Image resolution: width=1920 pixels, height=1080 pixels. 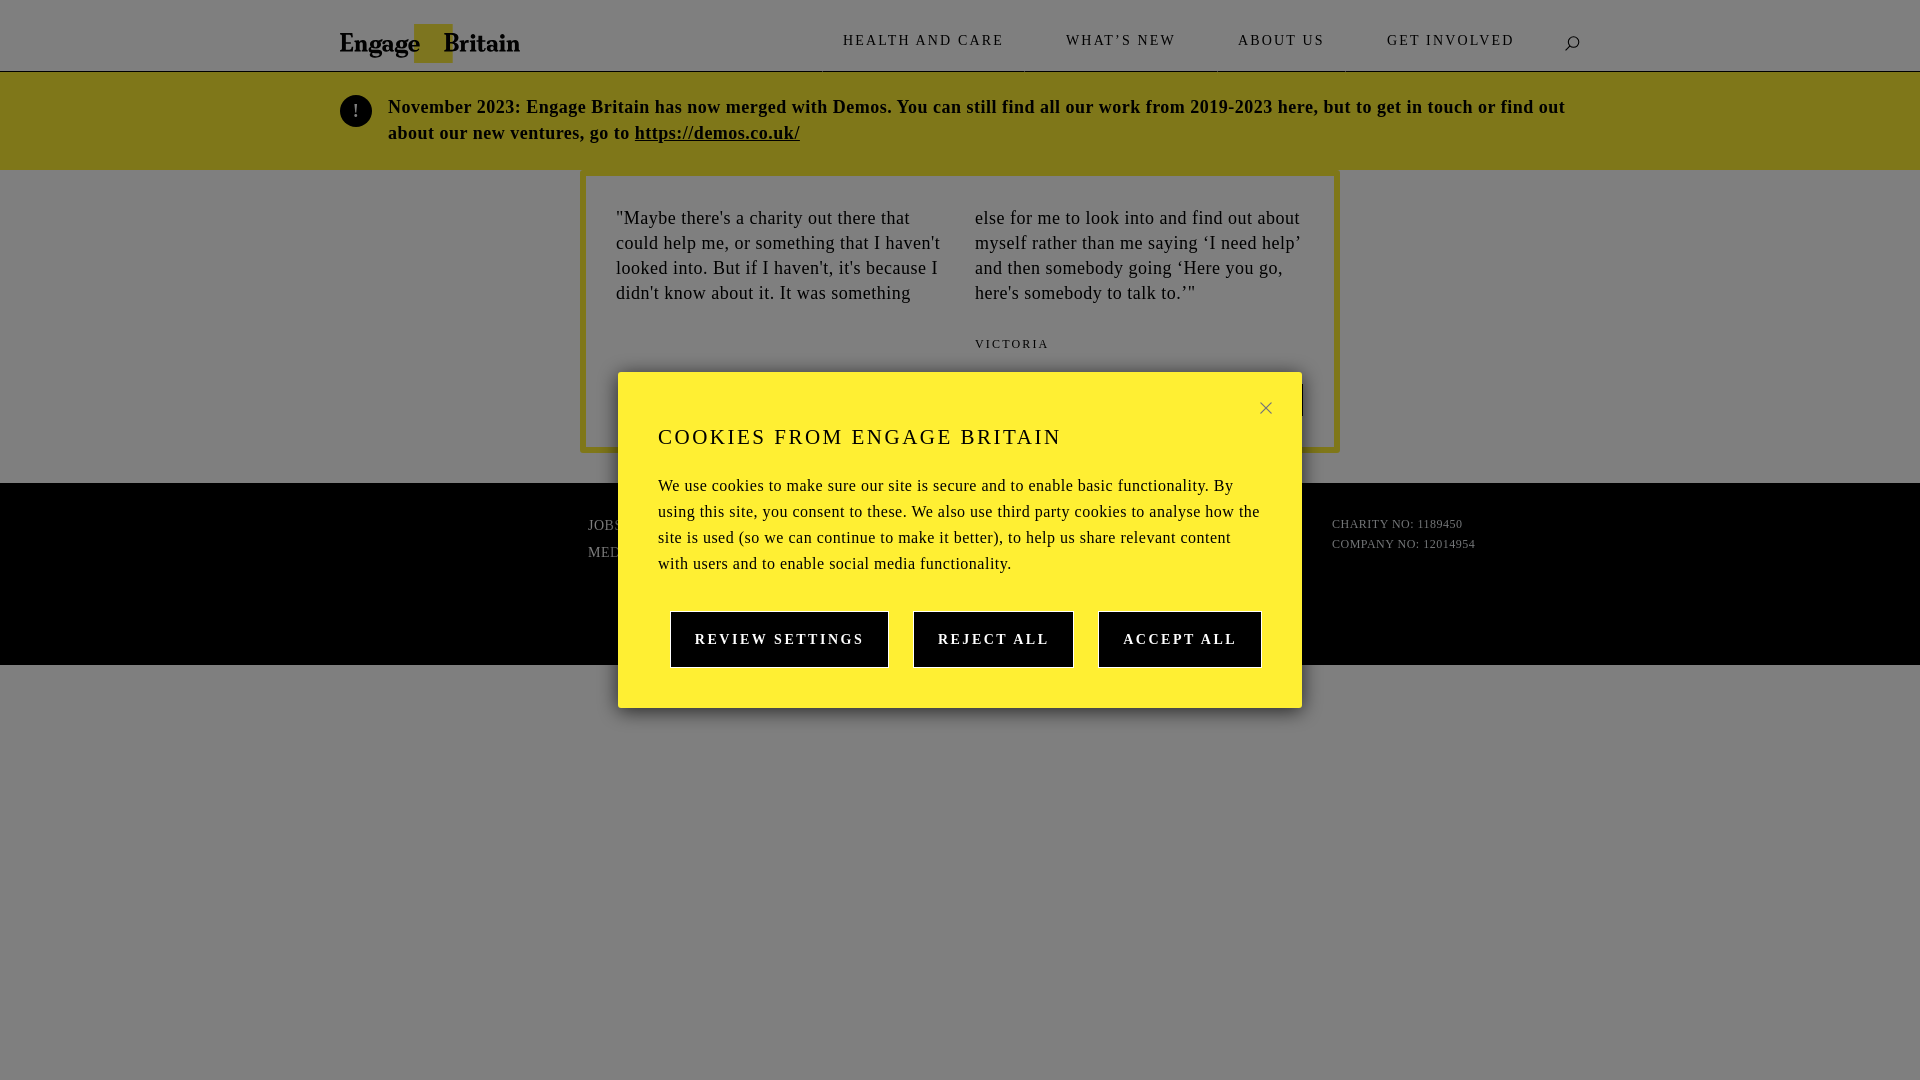 What do you see at coordinates (1281, 40) in the screenshot?
I see `ABOUT US` at bounding box center [1281, 40].